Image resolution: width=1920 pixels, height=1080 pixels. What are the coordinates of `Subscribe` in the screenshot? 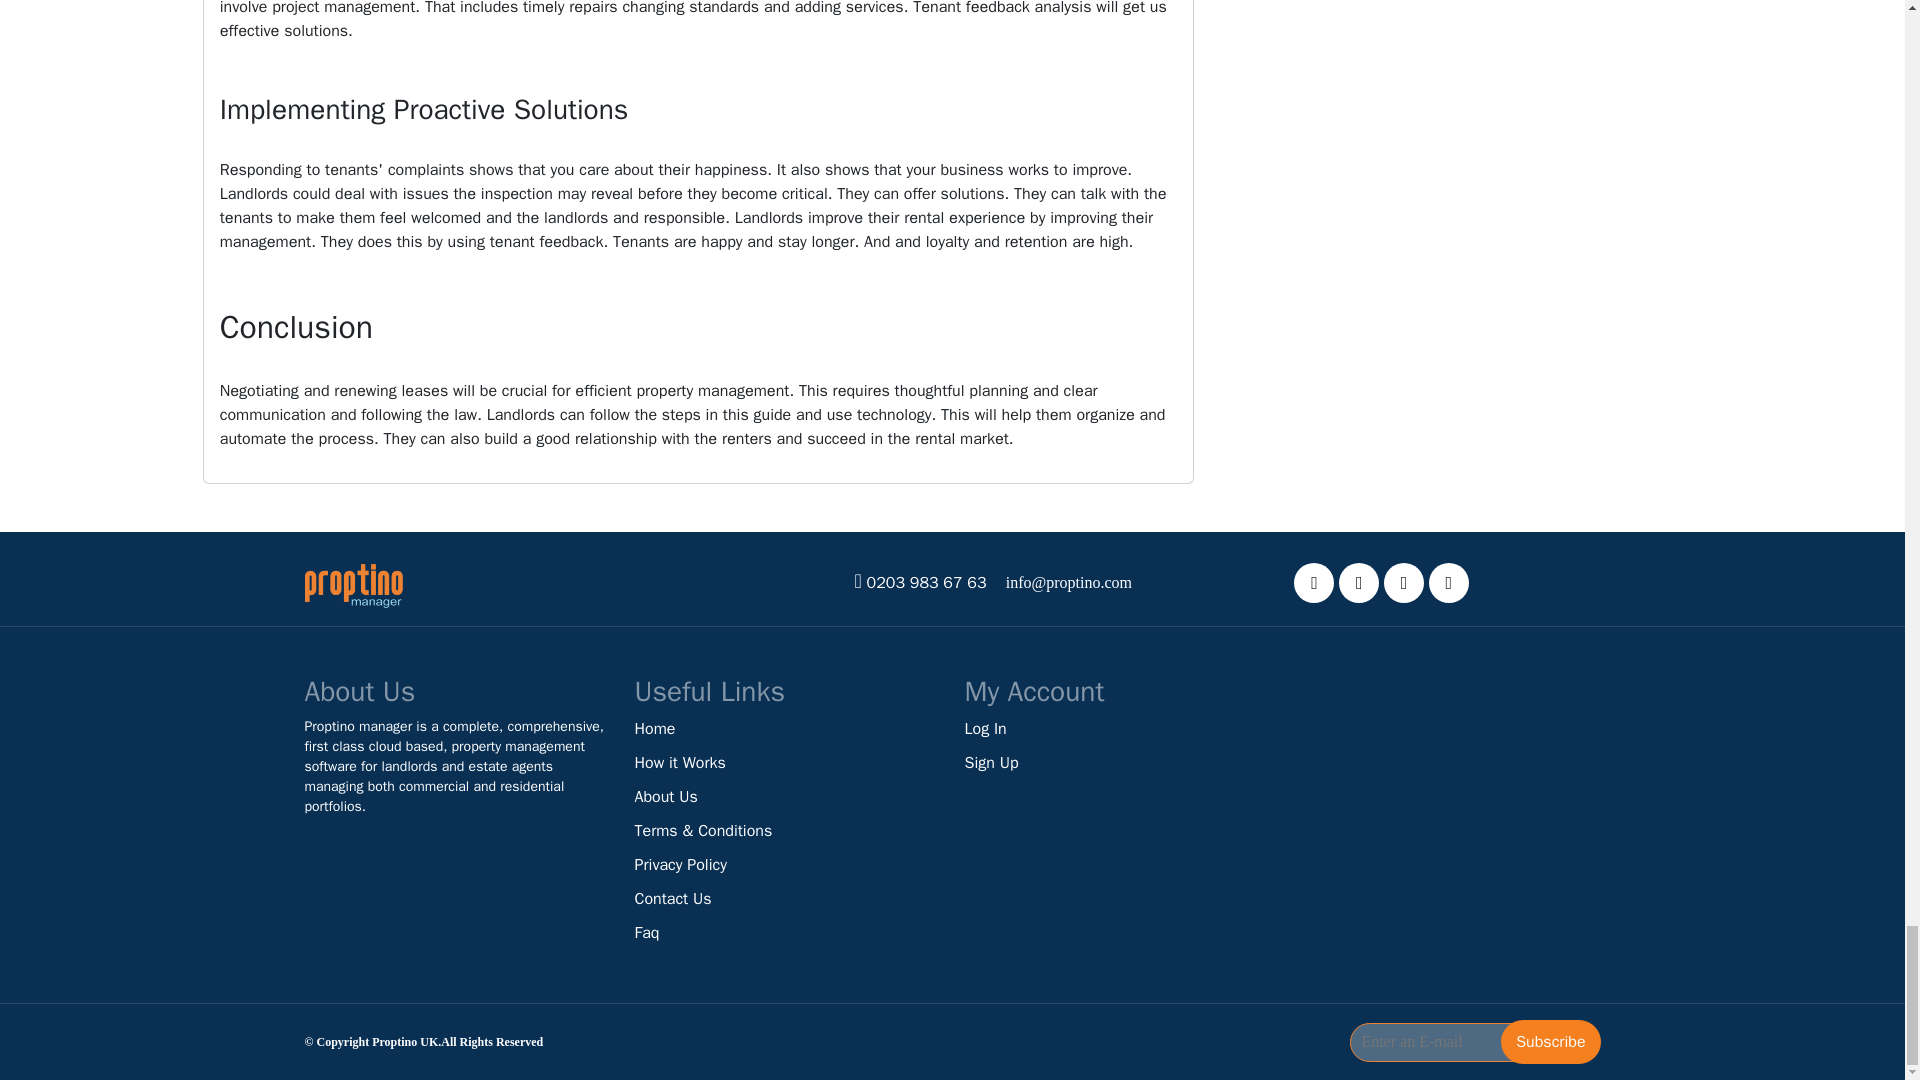 It's located at (1550, 1041).